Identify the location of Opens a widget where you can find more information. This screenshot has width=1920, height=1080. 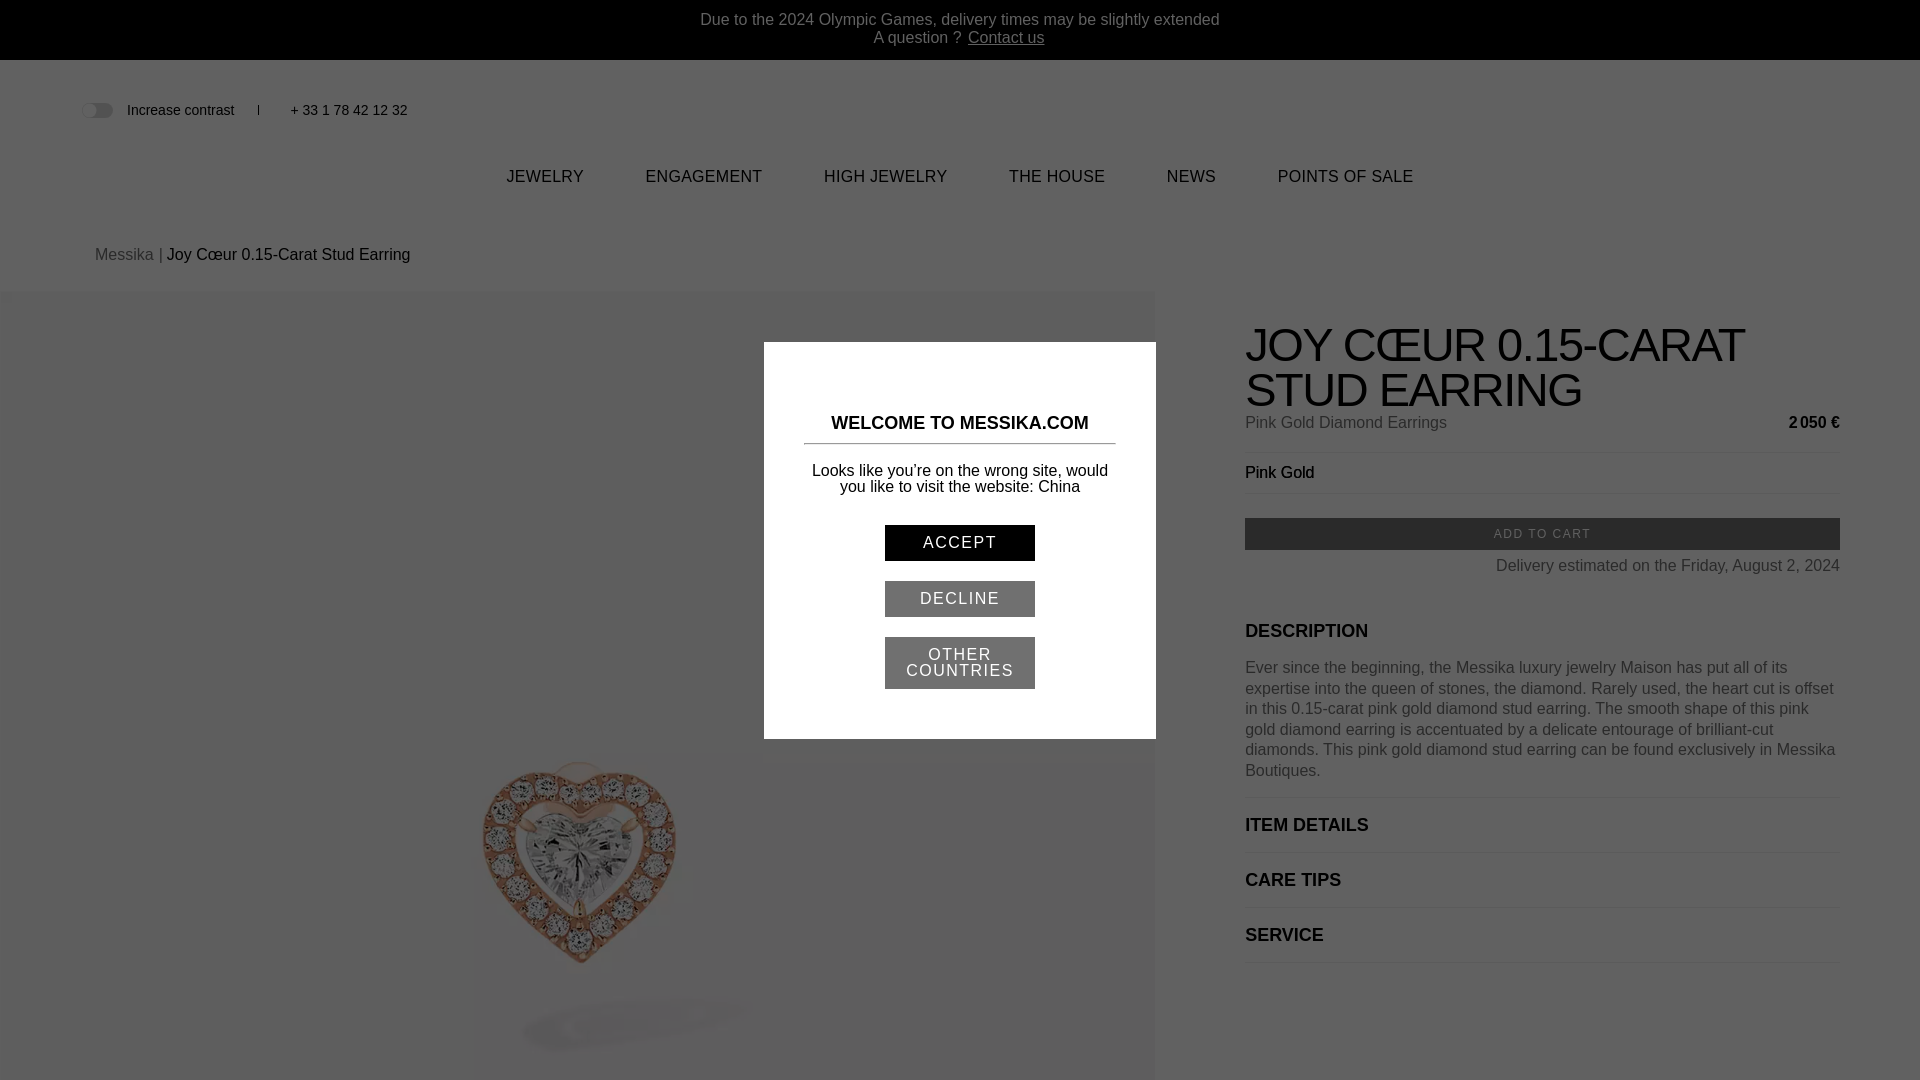
(1844, 1044).